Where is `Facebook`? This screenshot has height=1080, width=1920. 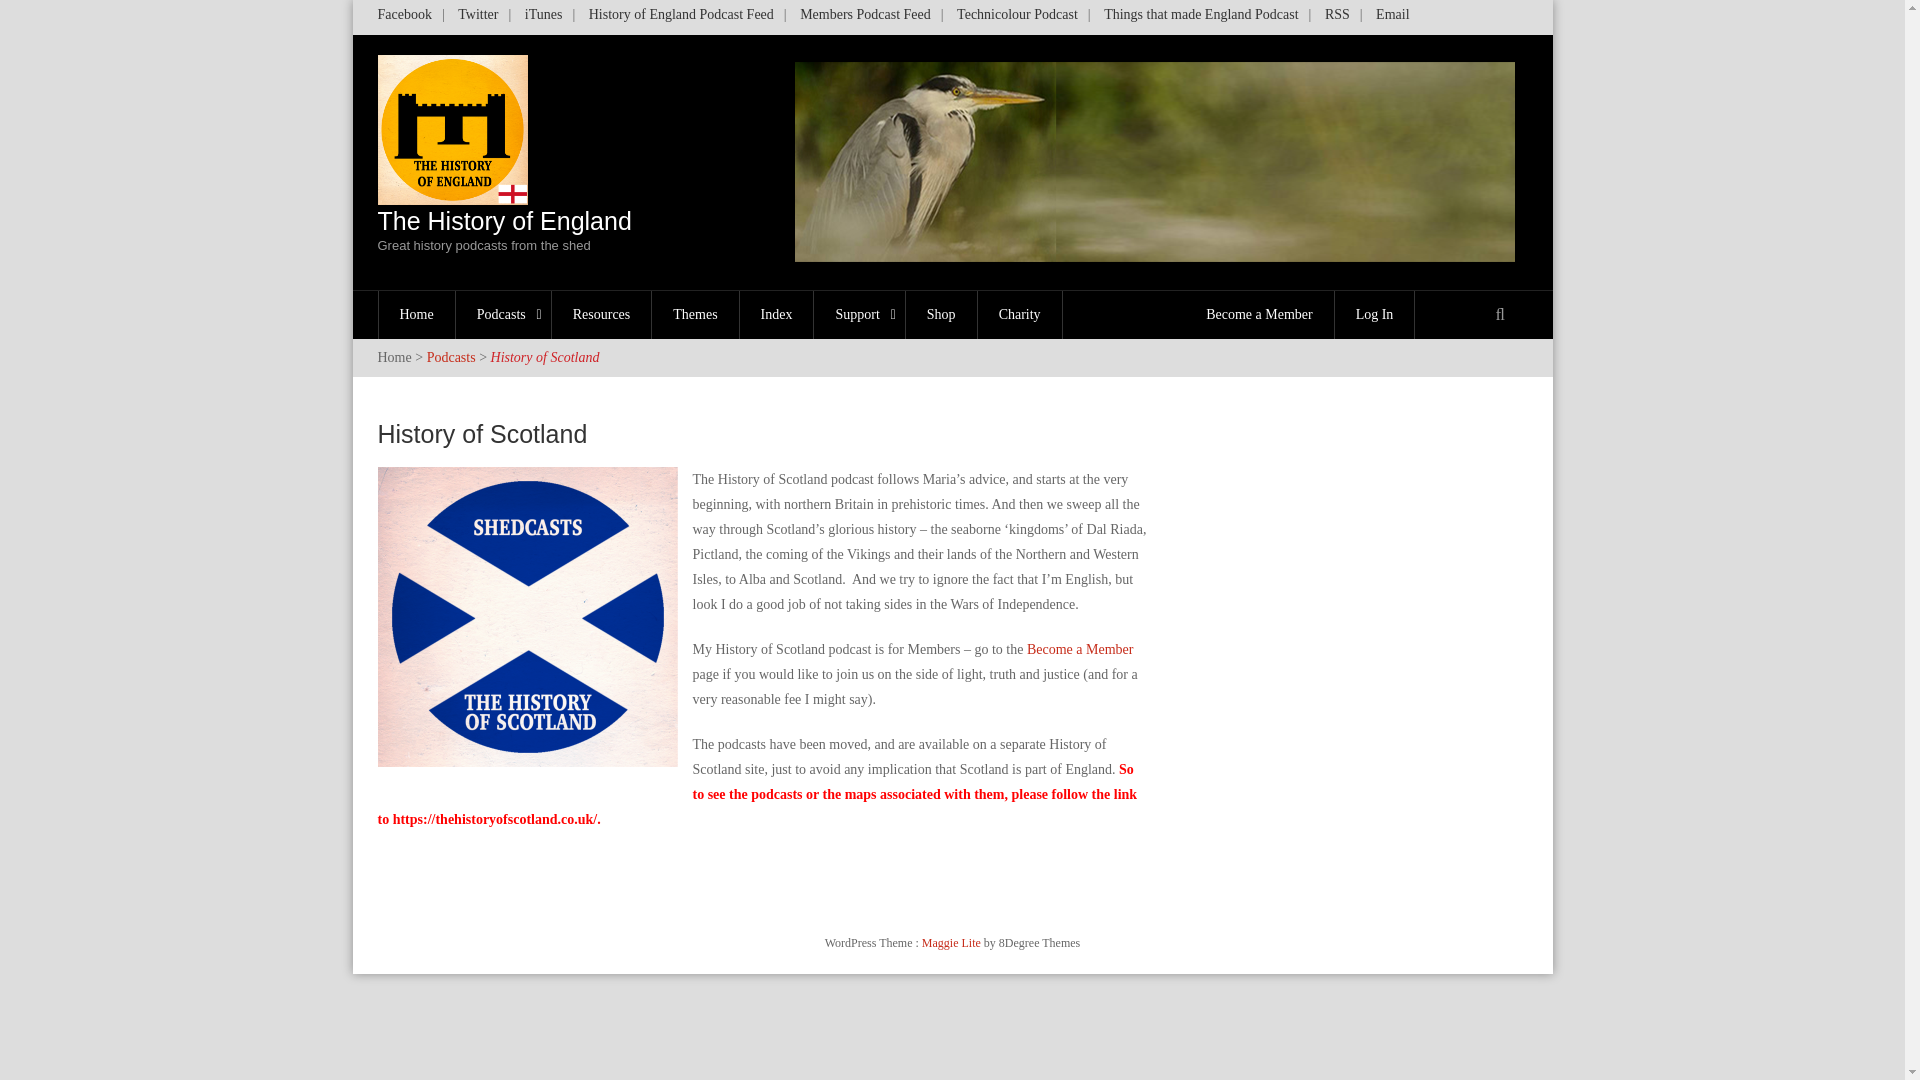 Facebook is located at coordinates (543, 18).